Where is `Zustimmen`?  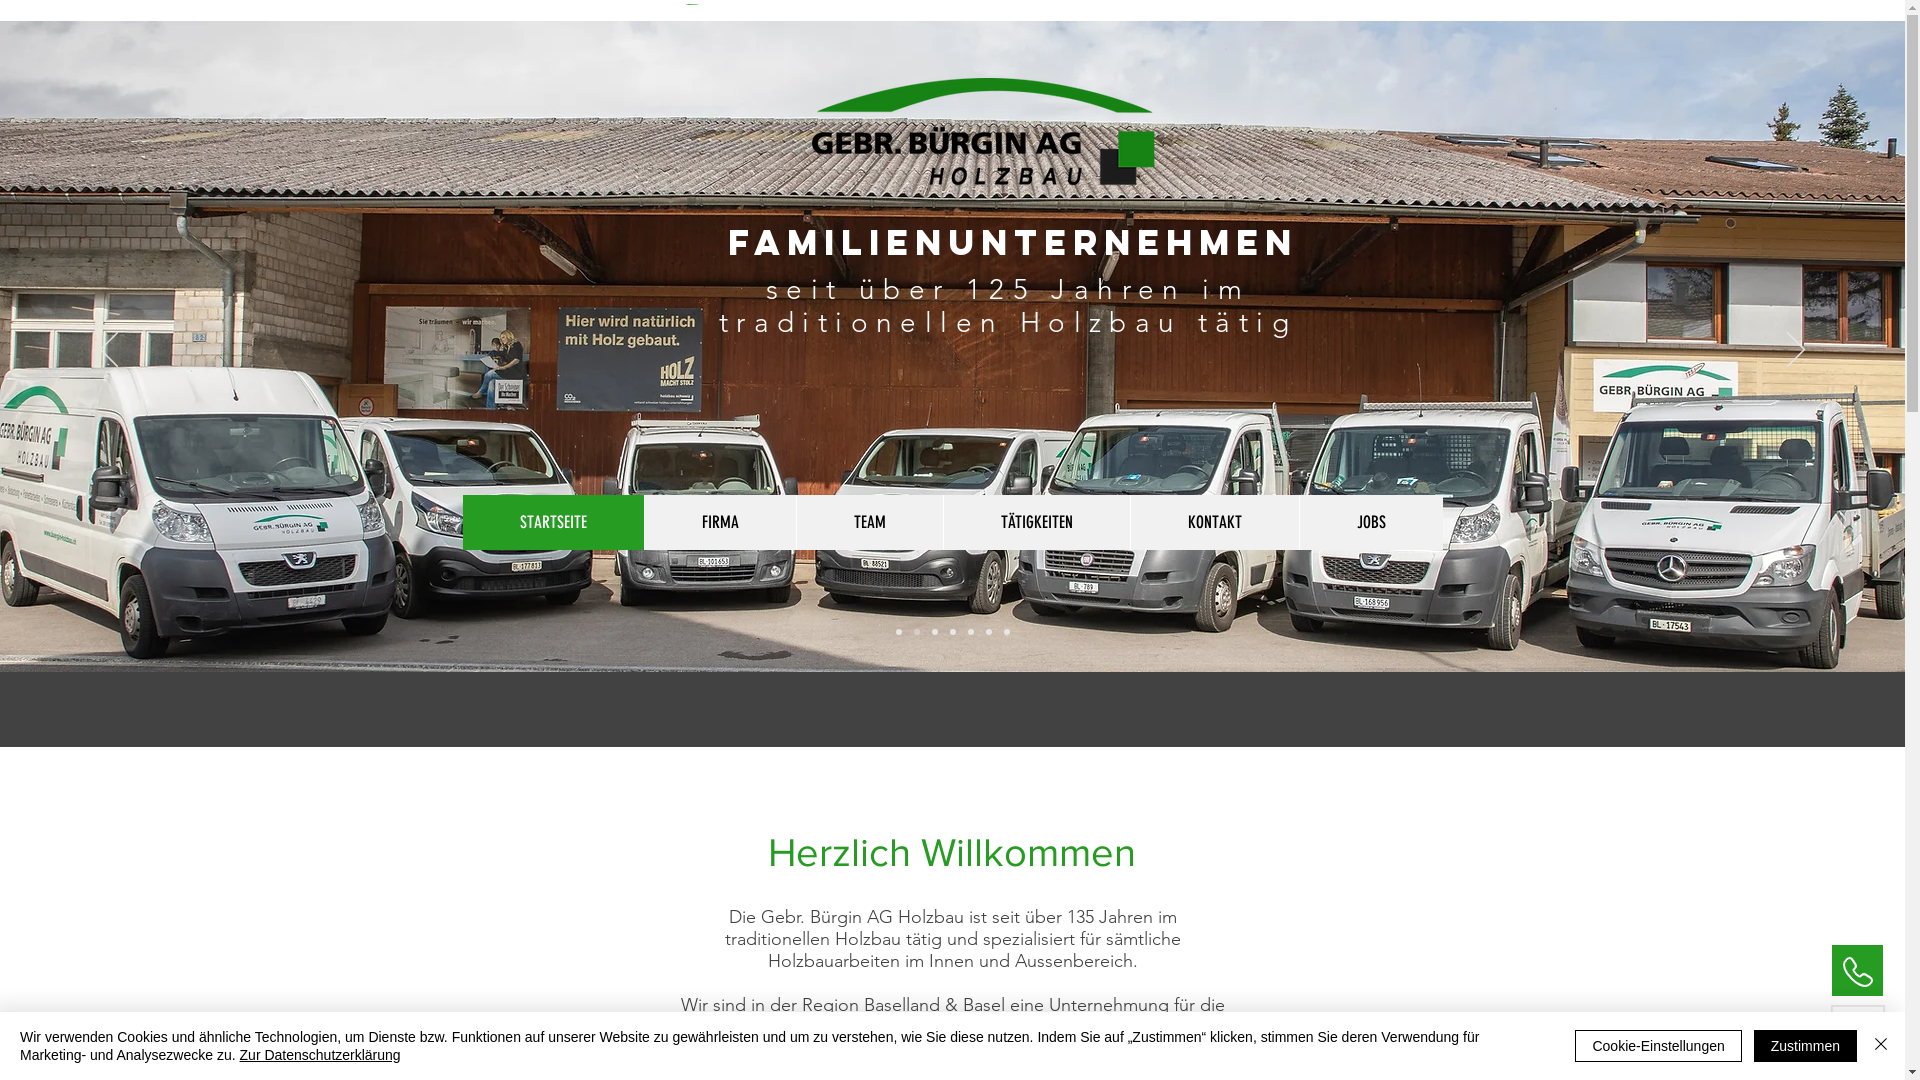
Zustimmen is located at coordinates (1806, 1046).